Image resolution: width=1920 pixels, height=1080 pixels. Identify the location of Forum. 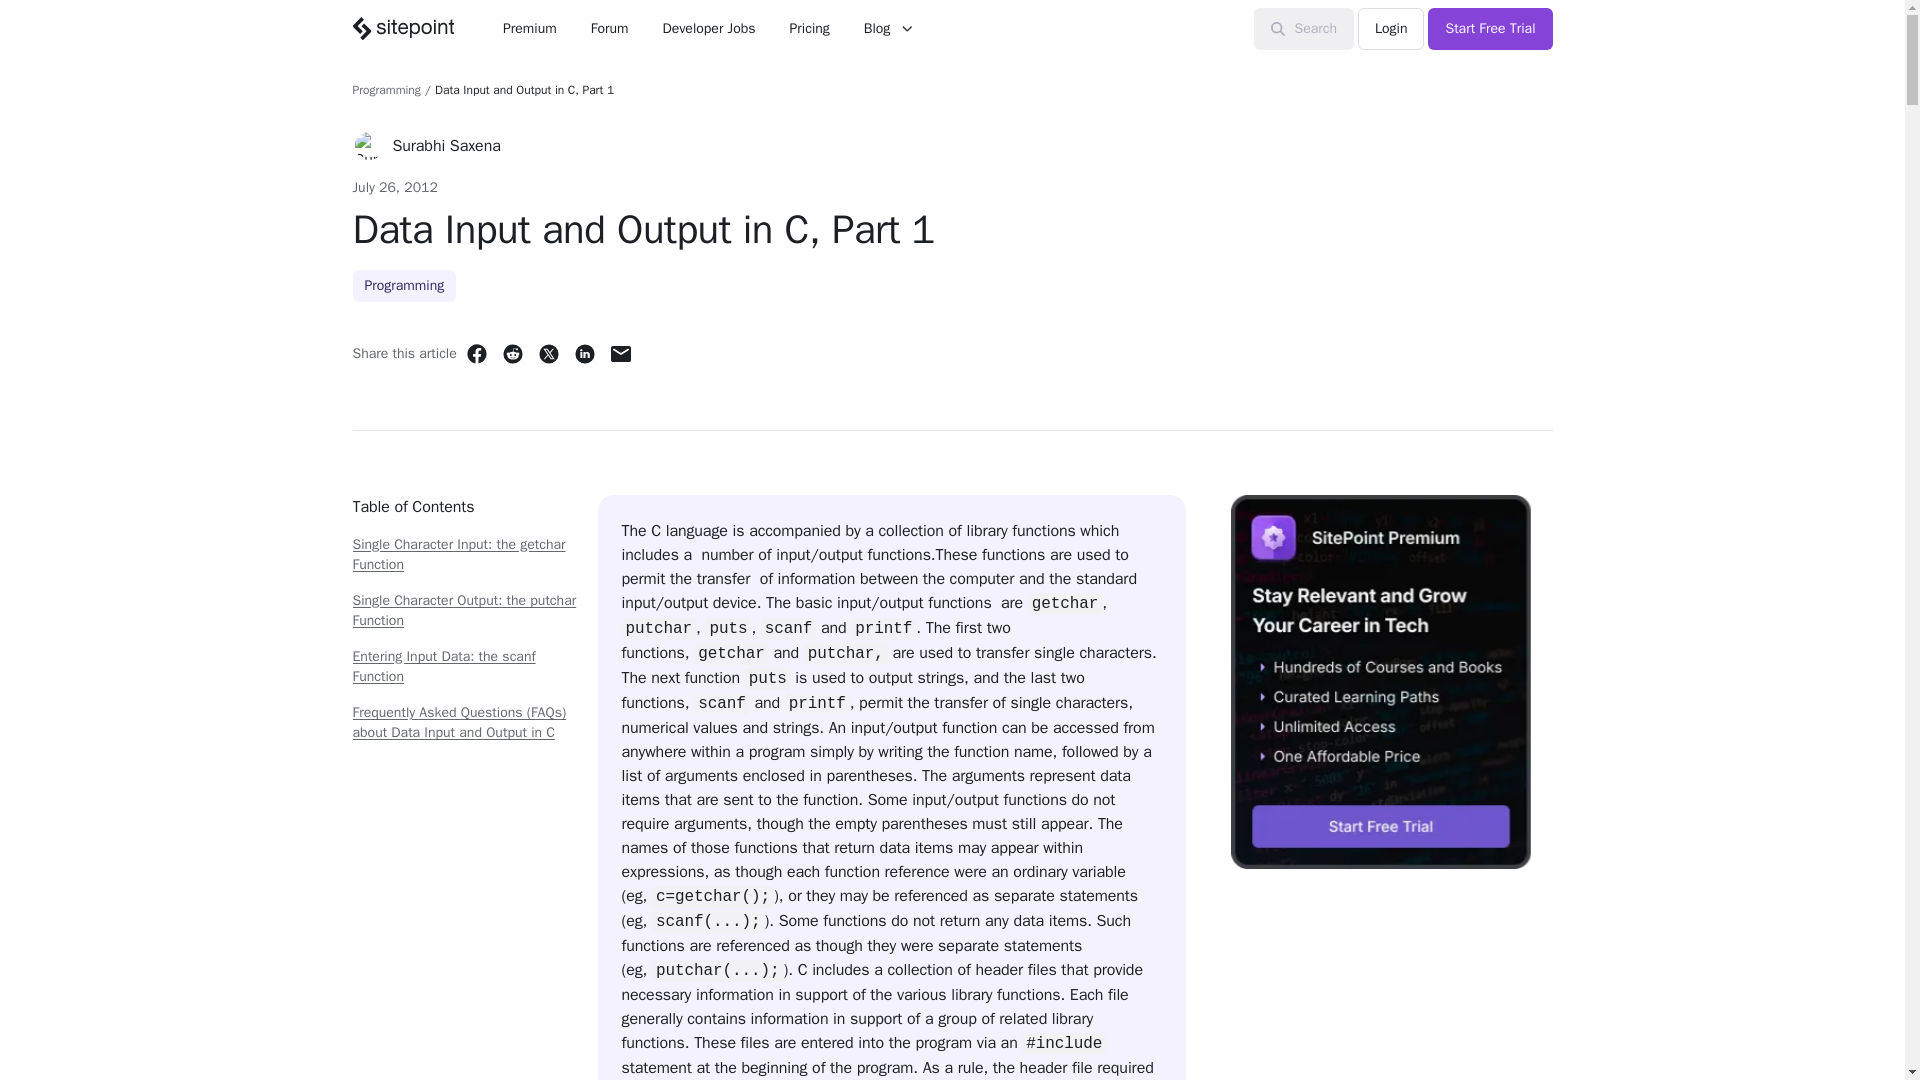
(610, 28).